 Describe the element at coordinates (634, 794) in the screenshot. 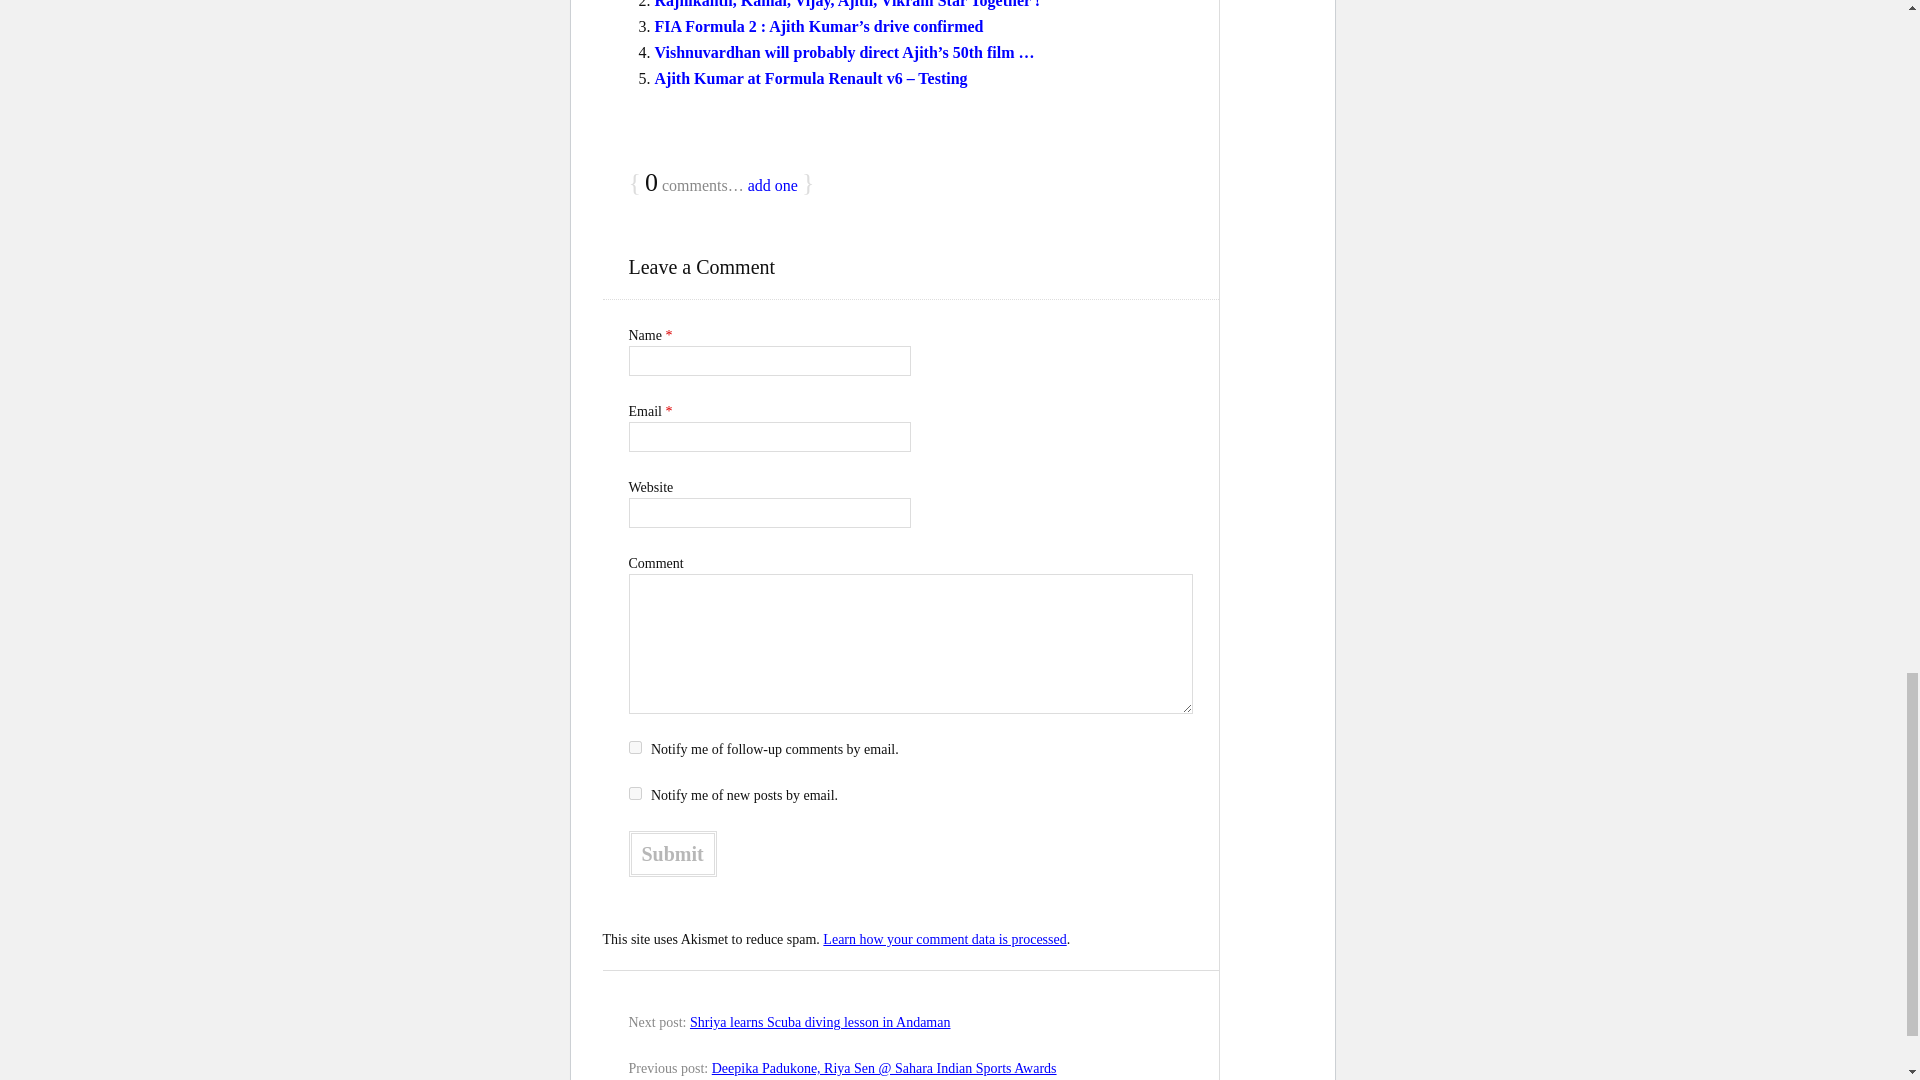

I see `subscribe` at that location.